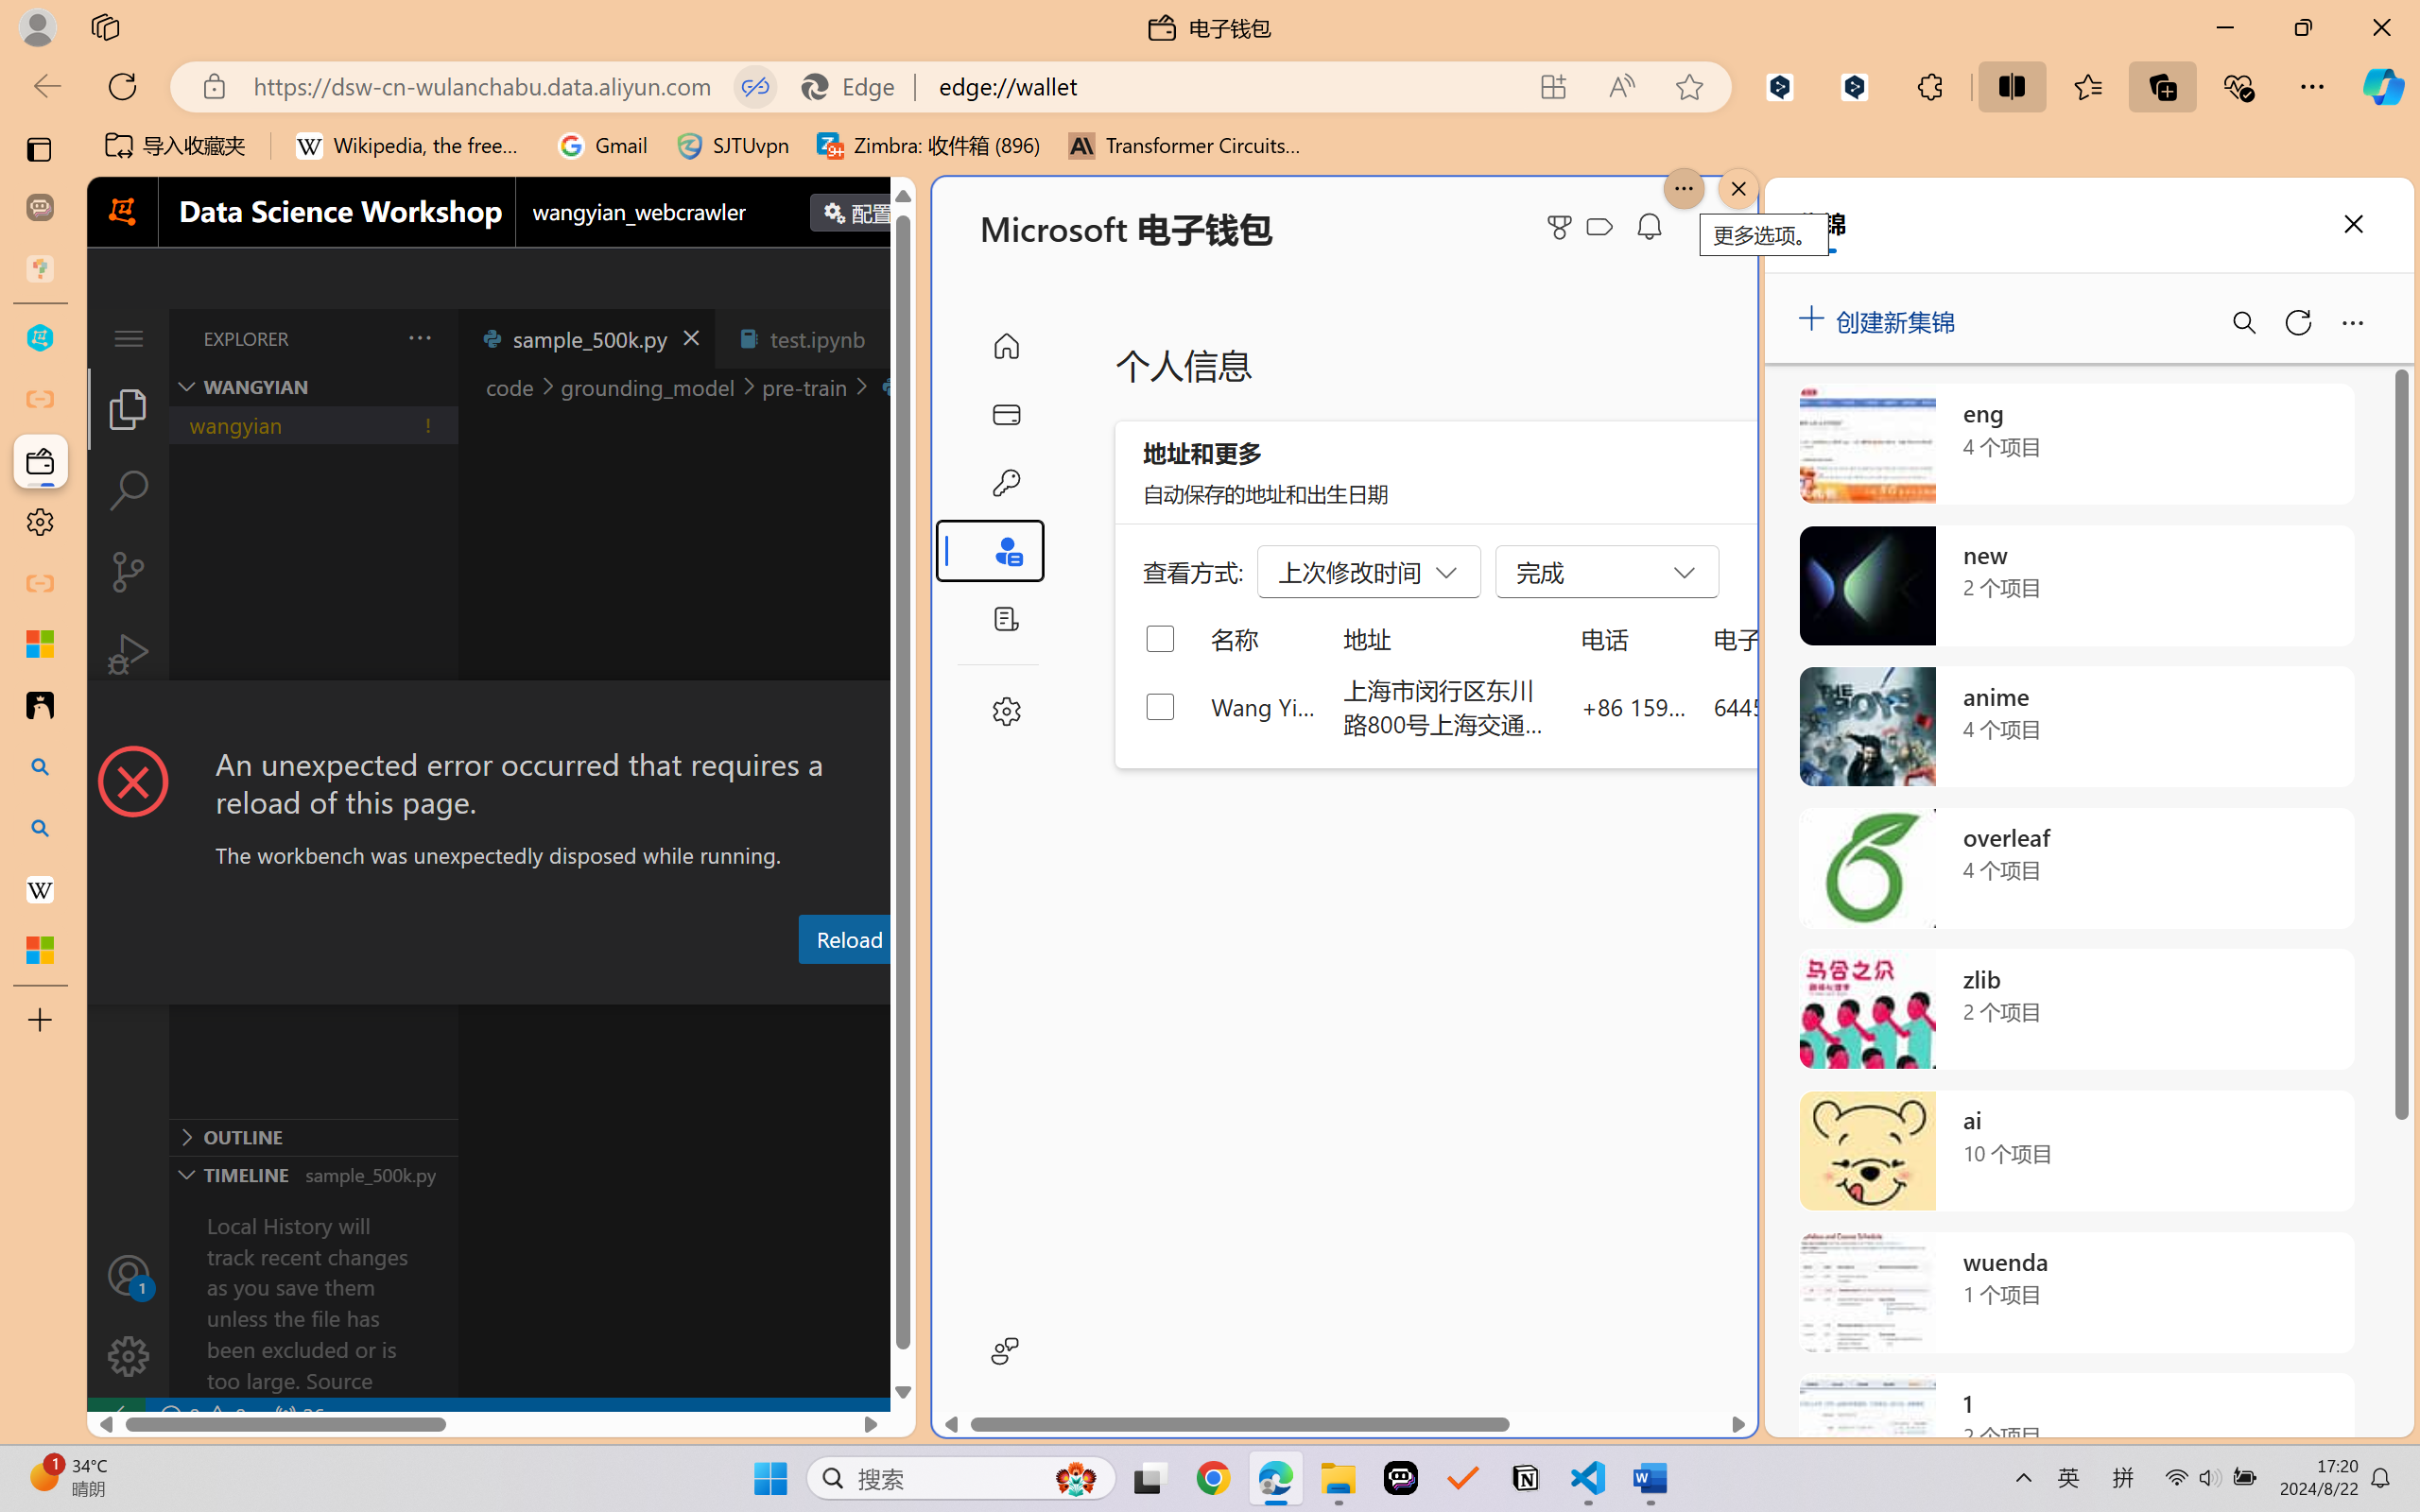 The width and height of the screenshot is (2420, 1512). Describe the element at coordinates (129, 654) in the screenshot. I see `Run and Debug (Ctrl+Shift+D)` at that location.